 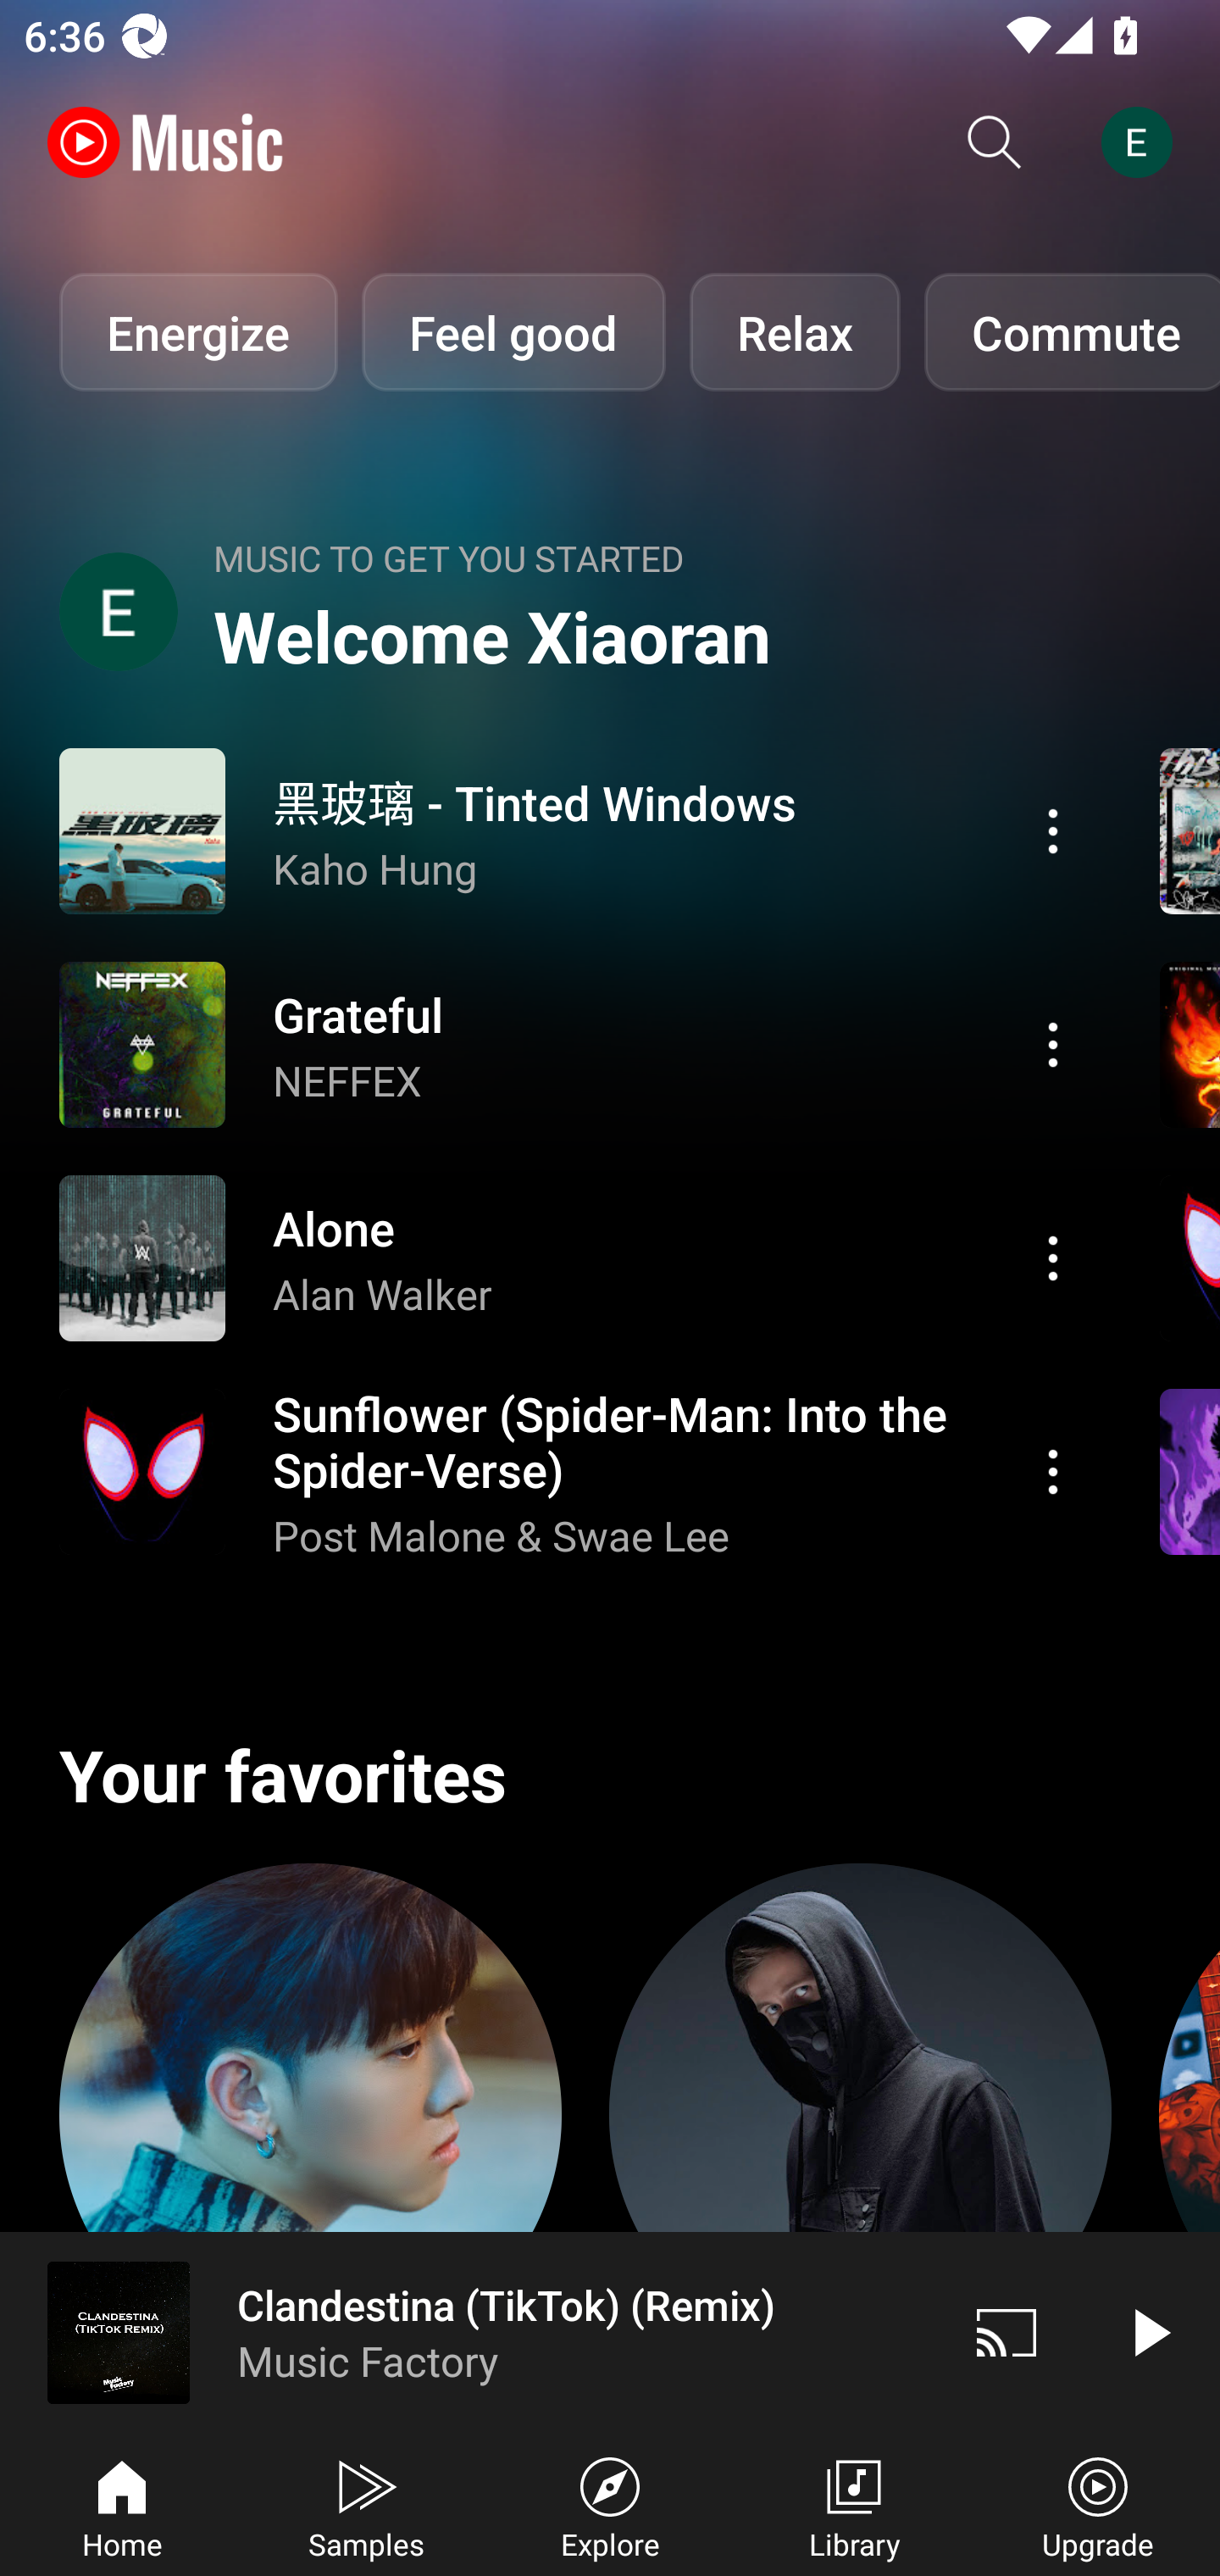 I want to click on Clandestina (TikTok) (Remix) Music Factory, so click(x=468, y=2332).